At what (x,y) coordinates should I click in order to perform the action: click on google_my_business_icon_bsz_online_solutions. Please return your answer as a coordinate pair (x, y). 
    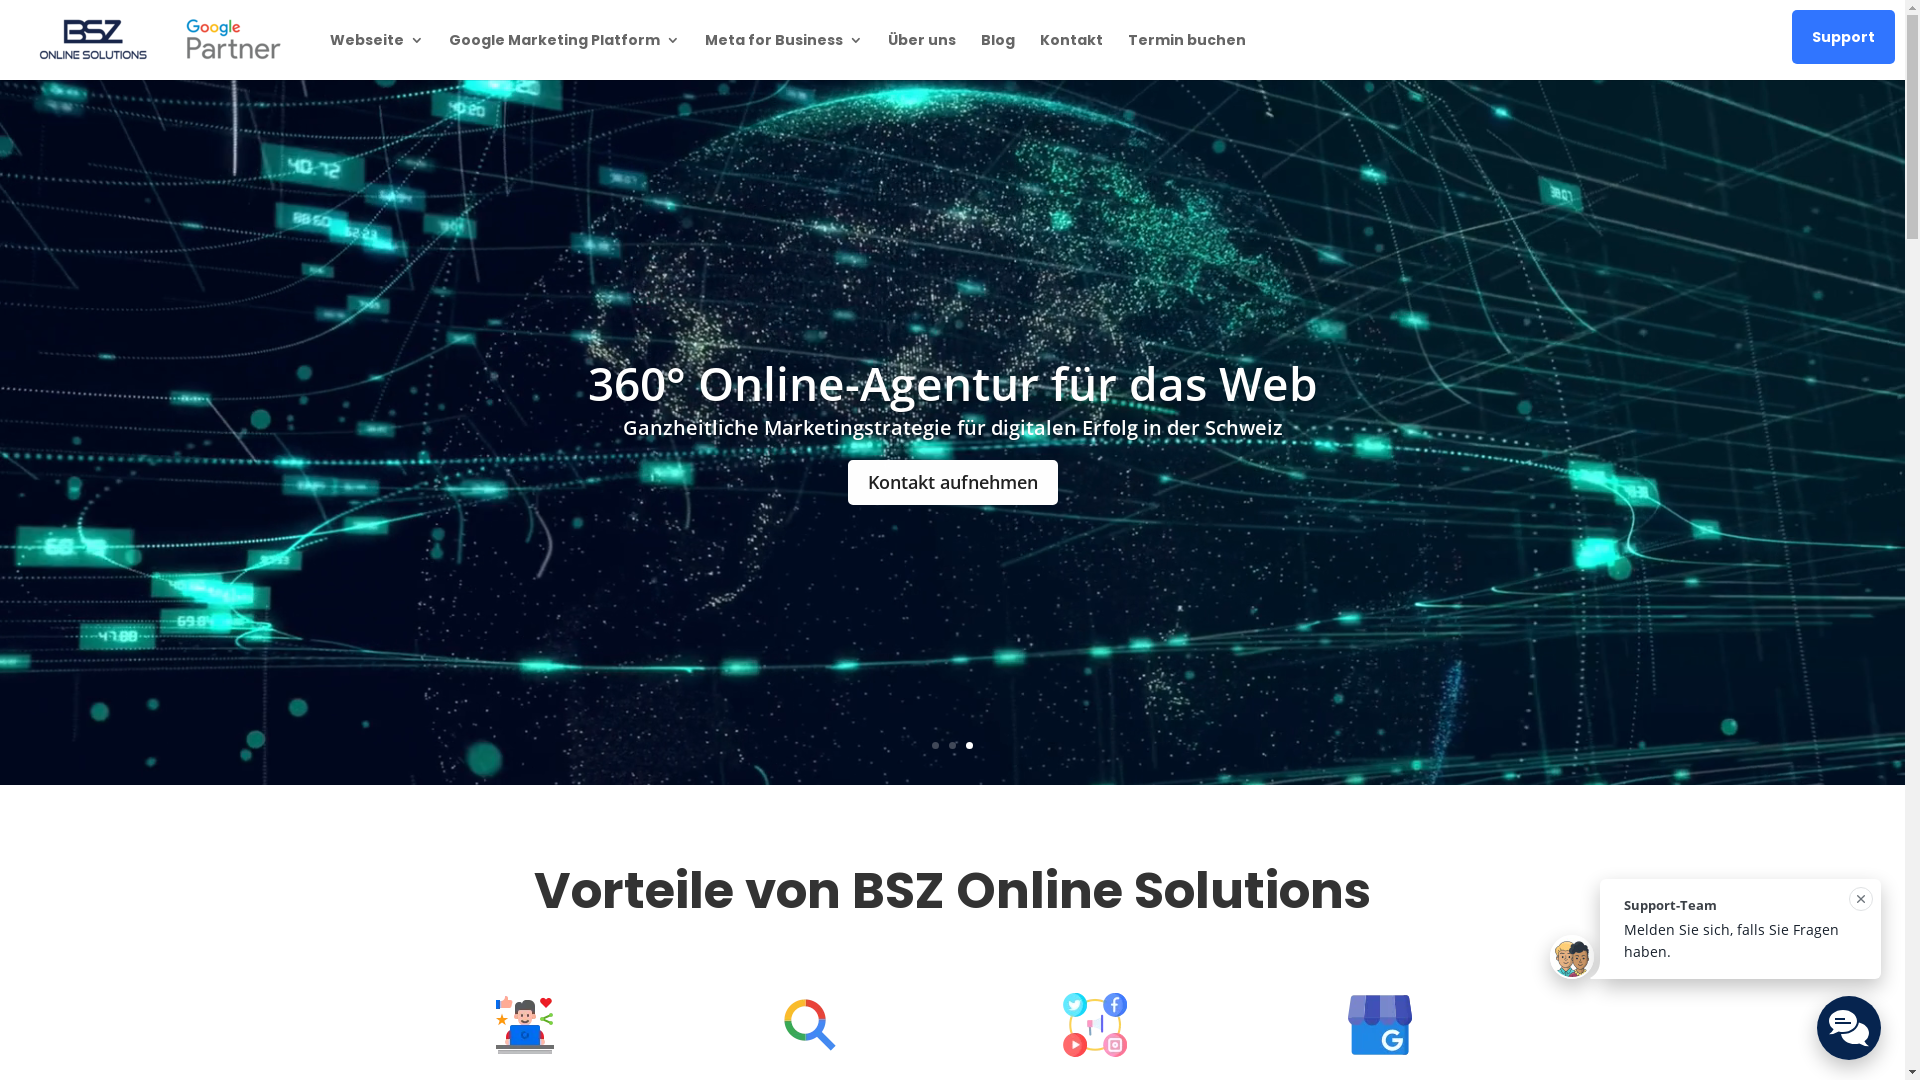
    Looking at the image, I should click on (1380, 1025).